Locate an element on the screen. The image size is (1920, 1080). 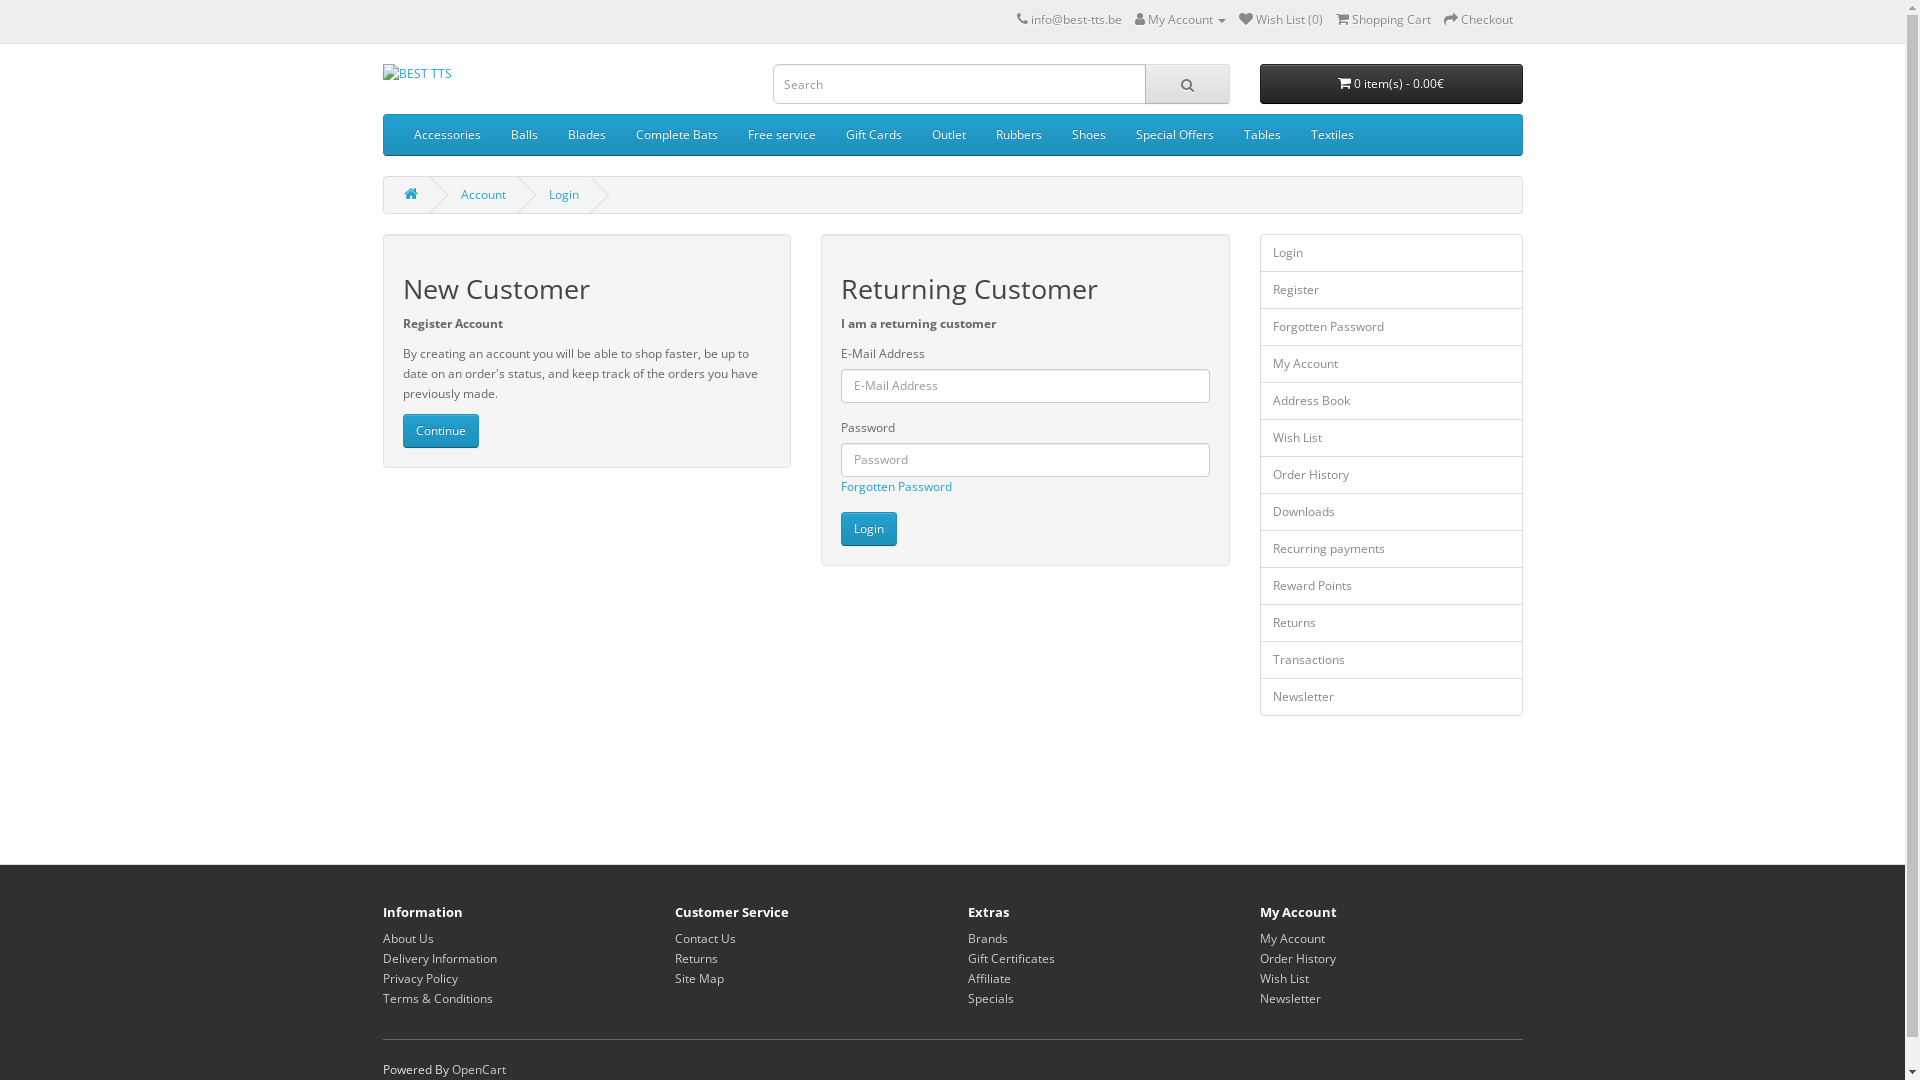
Shoes is located at coordinates (1088, 135).